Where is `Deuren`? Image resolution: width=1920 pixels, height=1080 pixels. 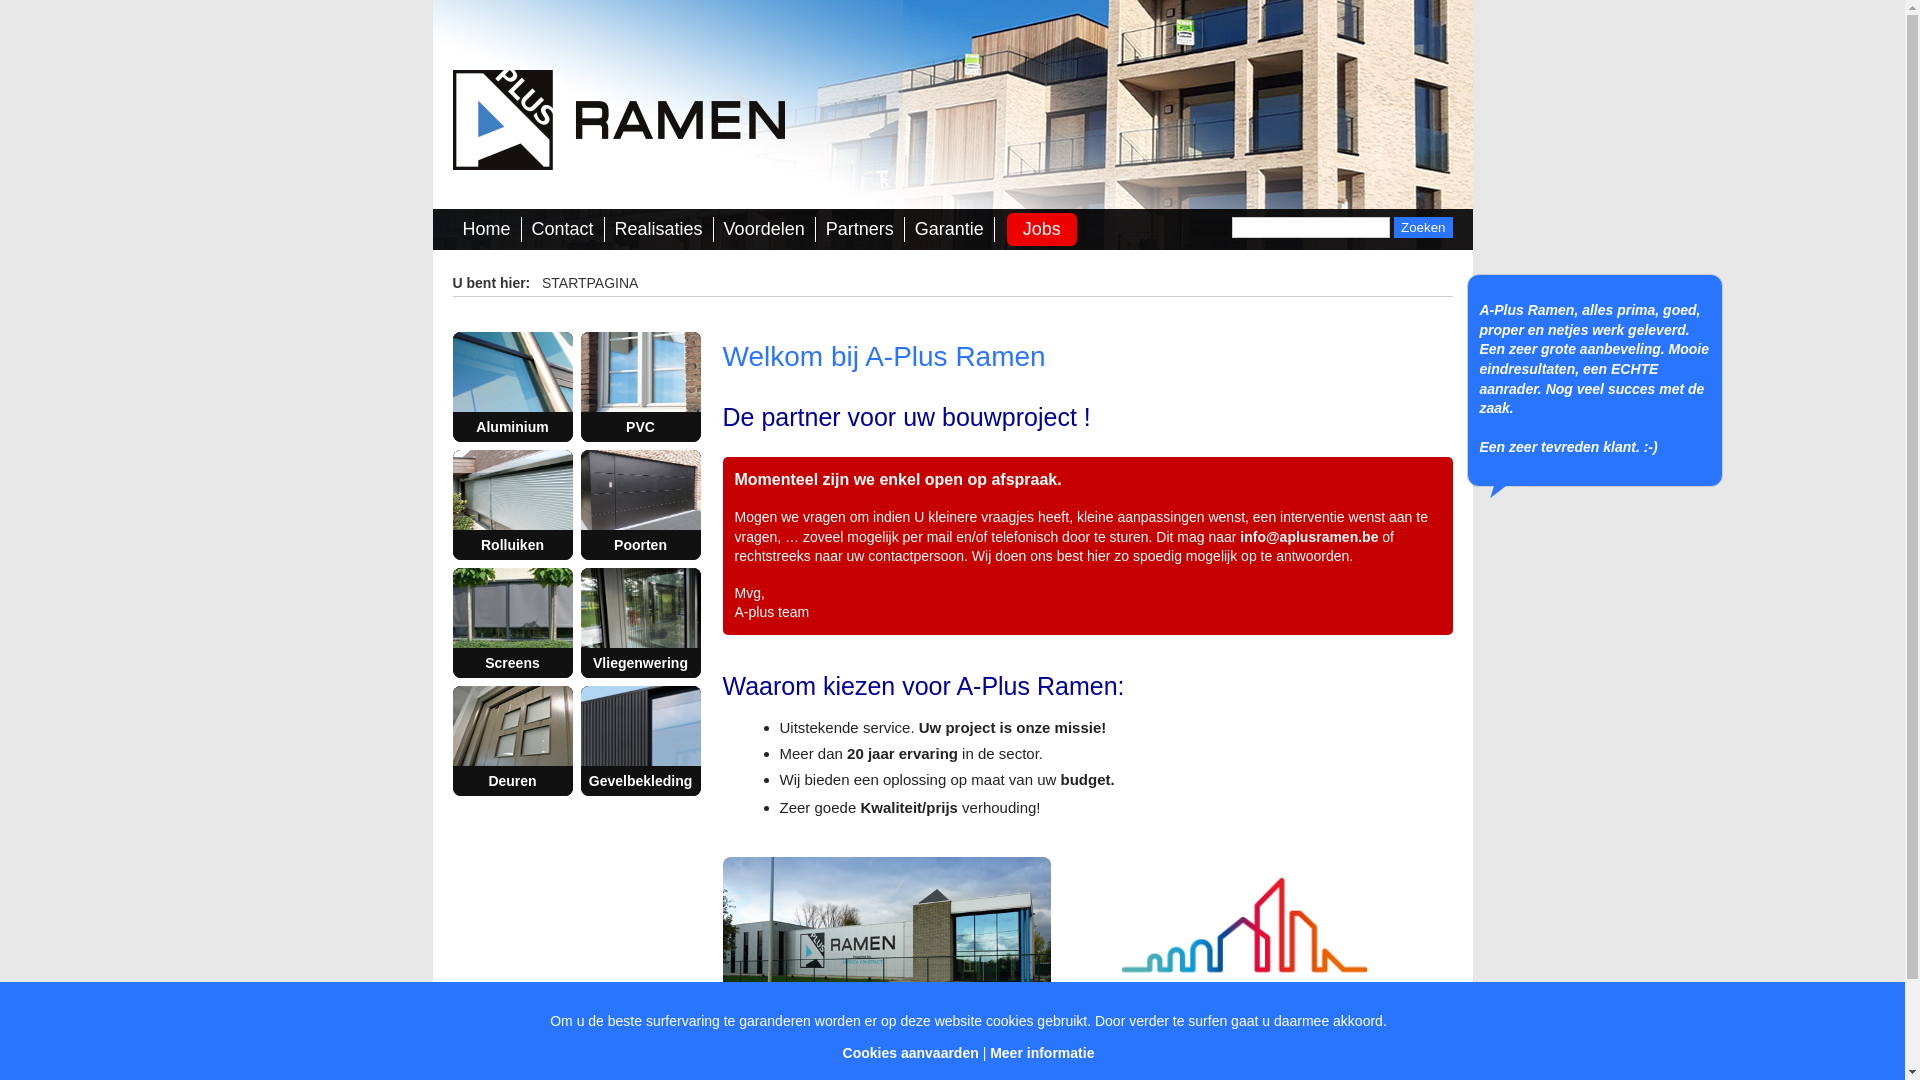
Deuren is located at coordinates (512, 741).